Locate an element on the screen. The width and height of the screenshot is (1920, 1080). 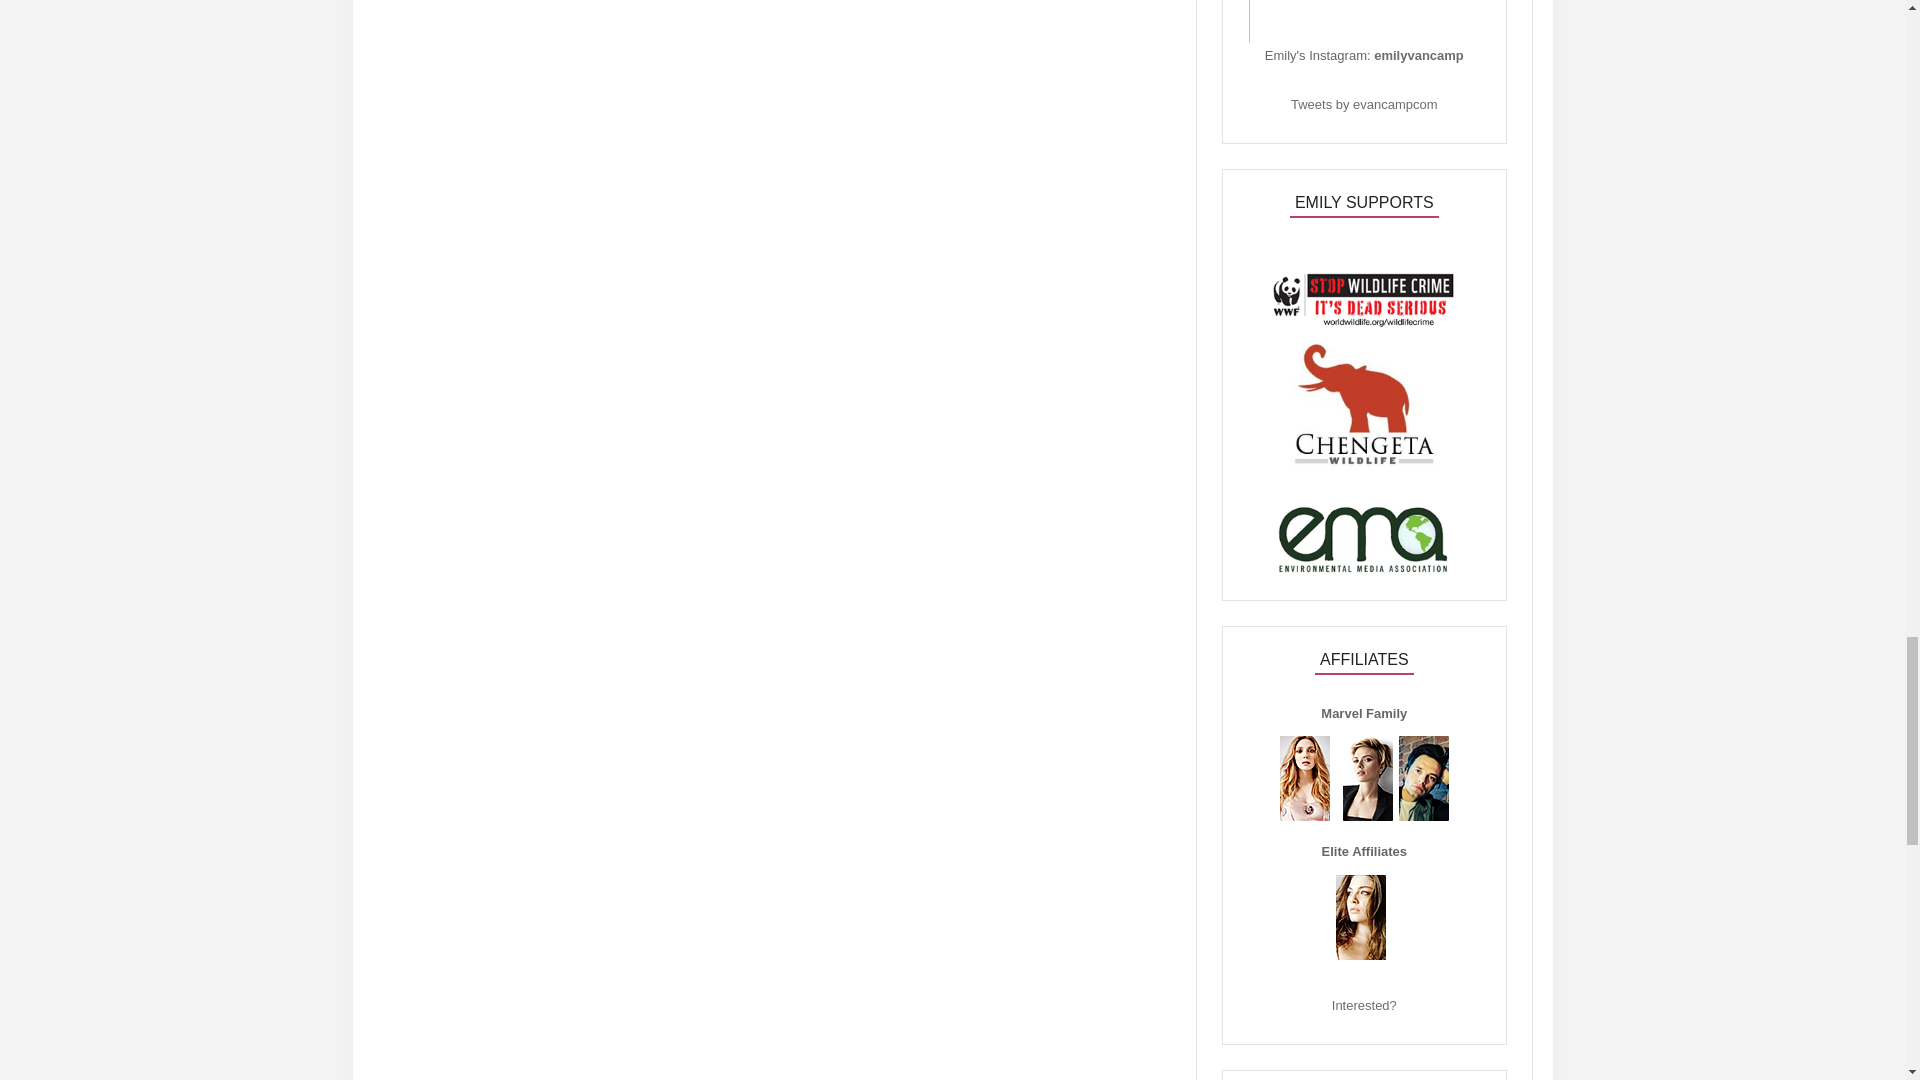
World Wildlife Fund is located at coordinates (1363, 364).